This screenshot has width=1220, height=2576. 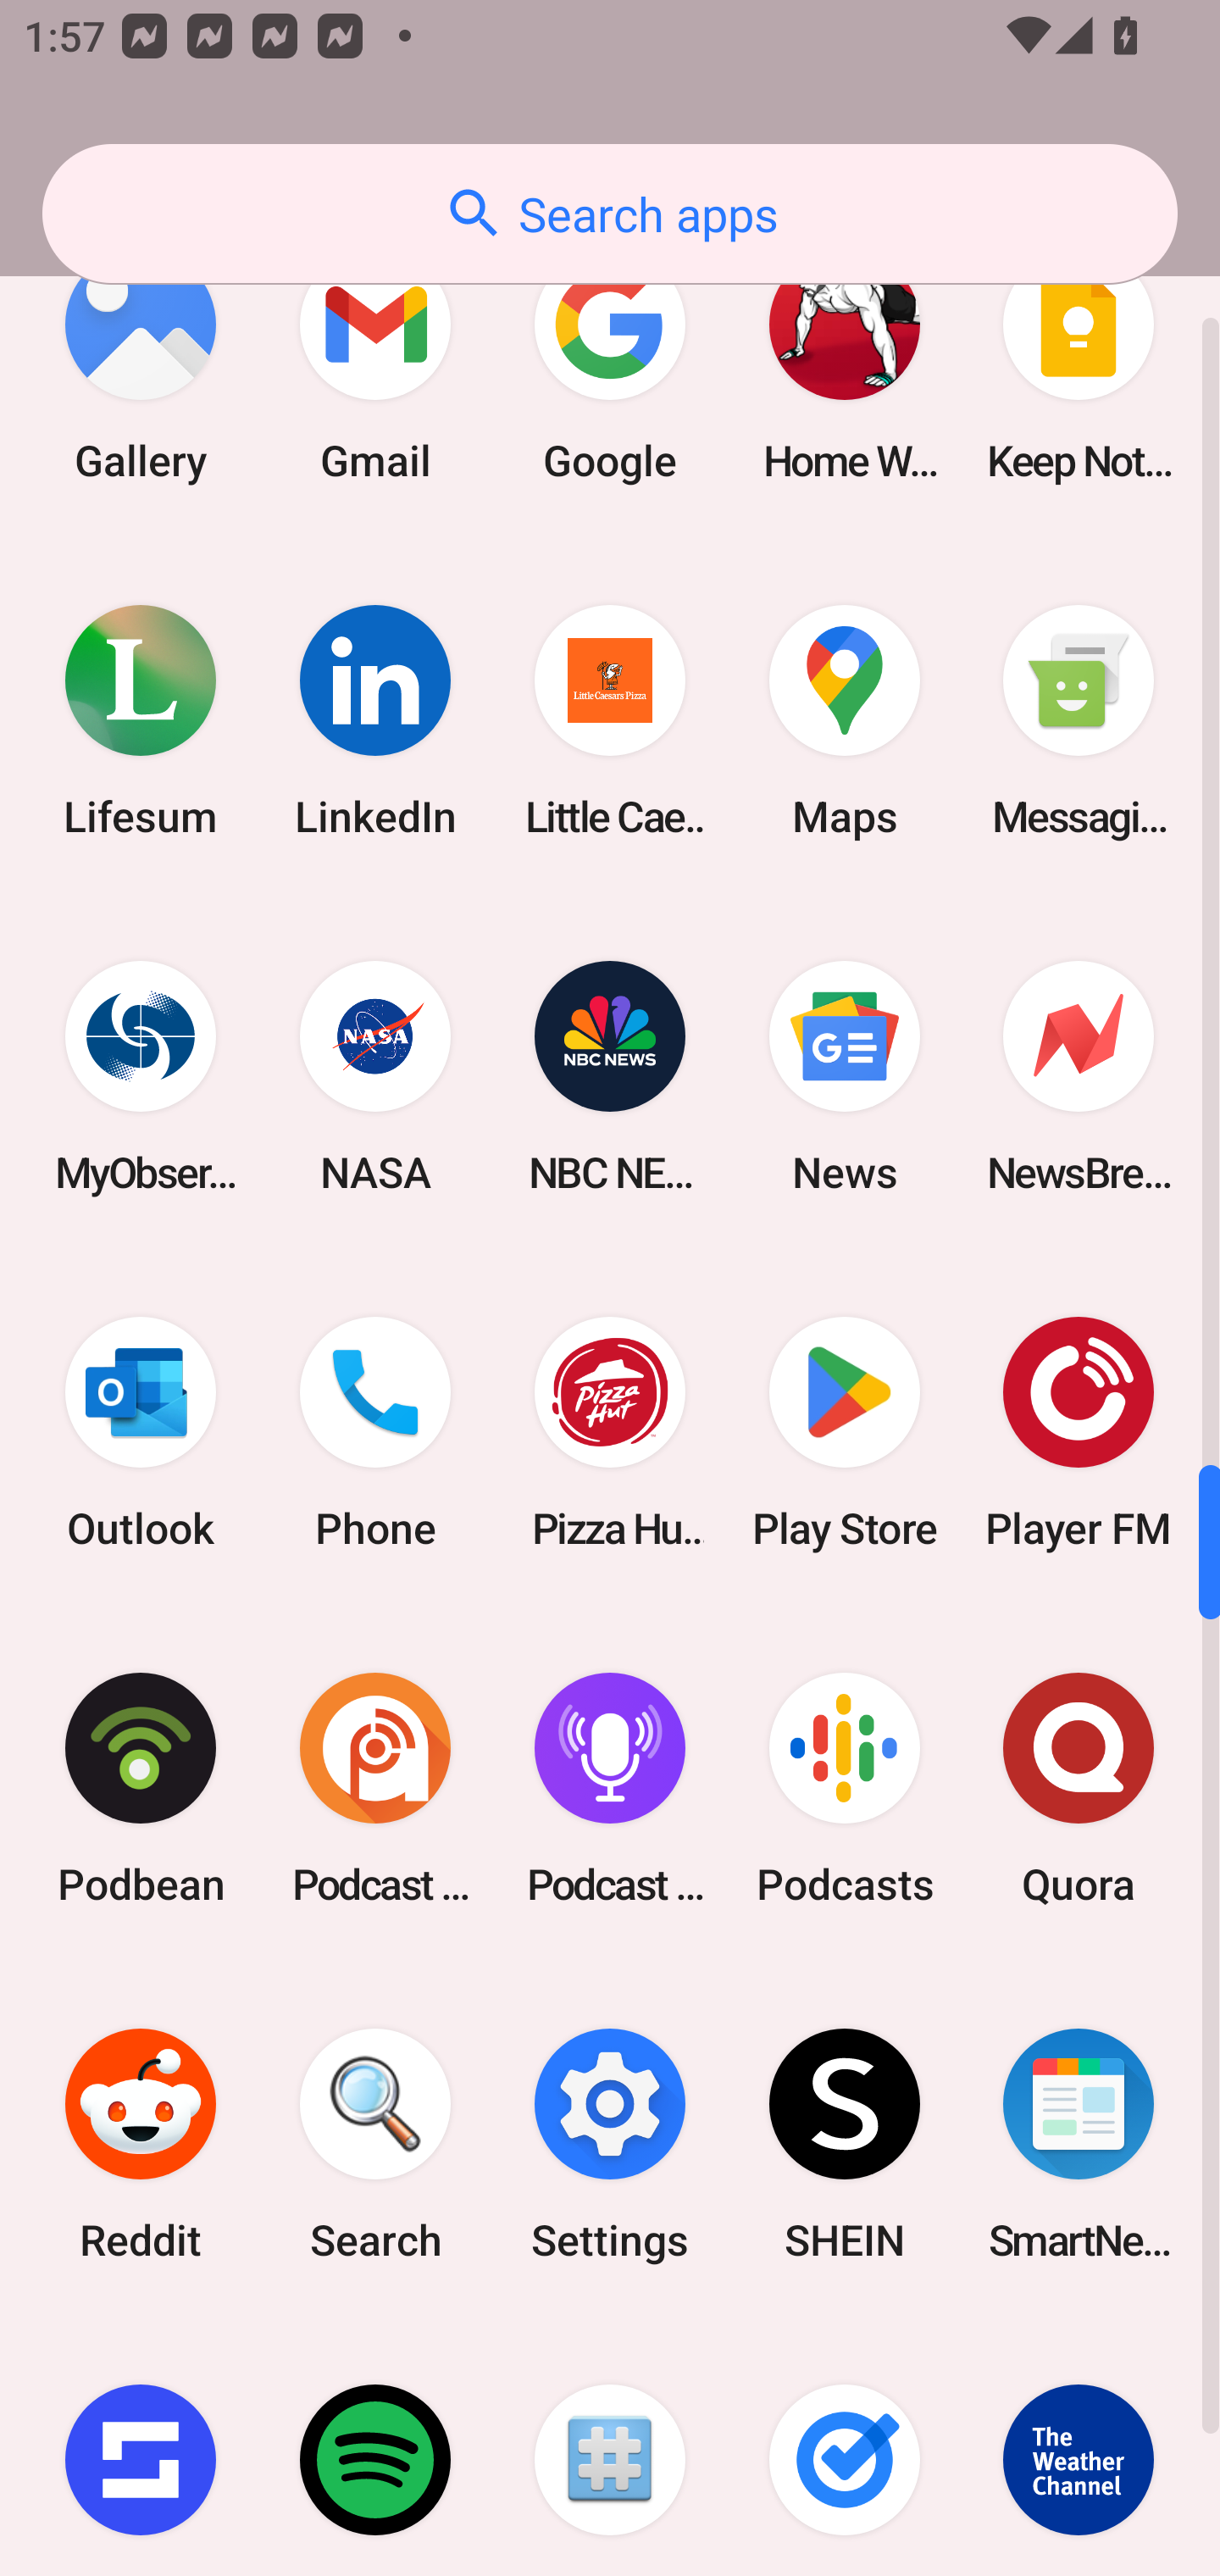 What do you see at coordinates (610, 214) in the screenshot?
I see `  Search apps` at bounding box center [610, 214].